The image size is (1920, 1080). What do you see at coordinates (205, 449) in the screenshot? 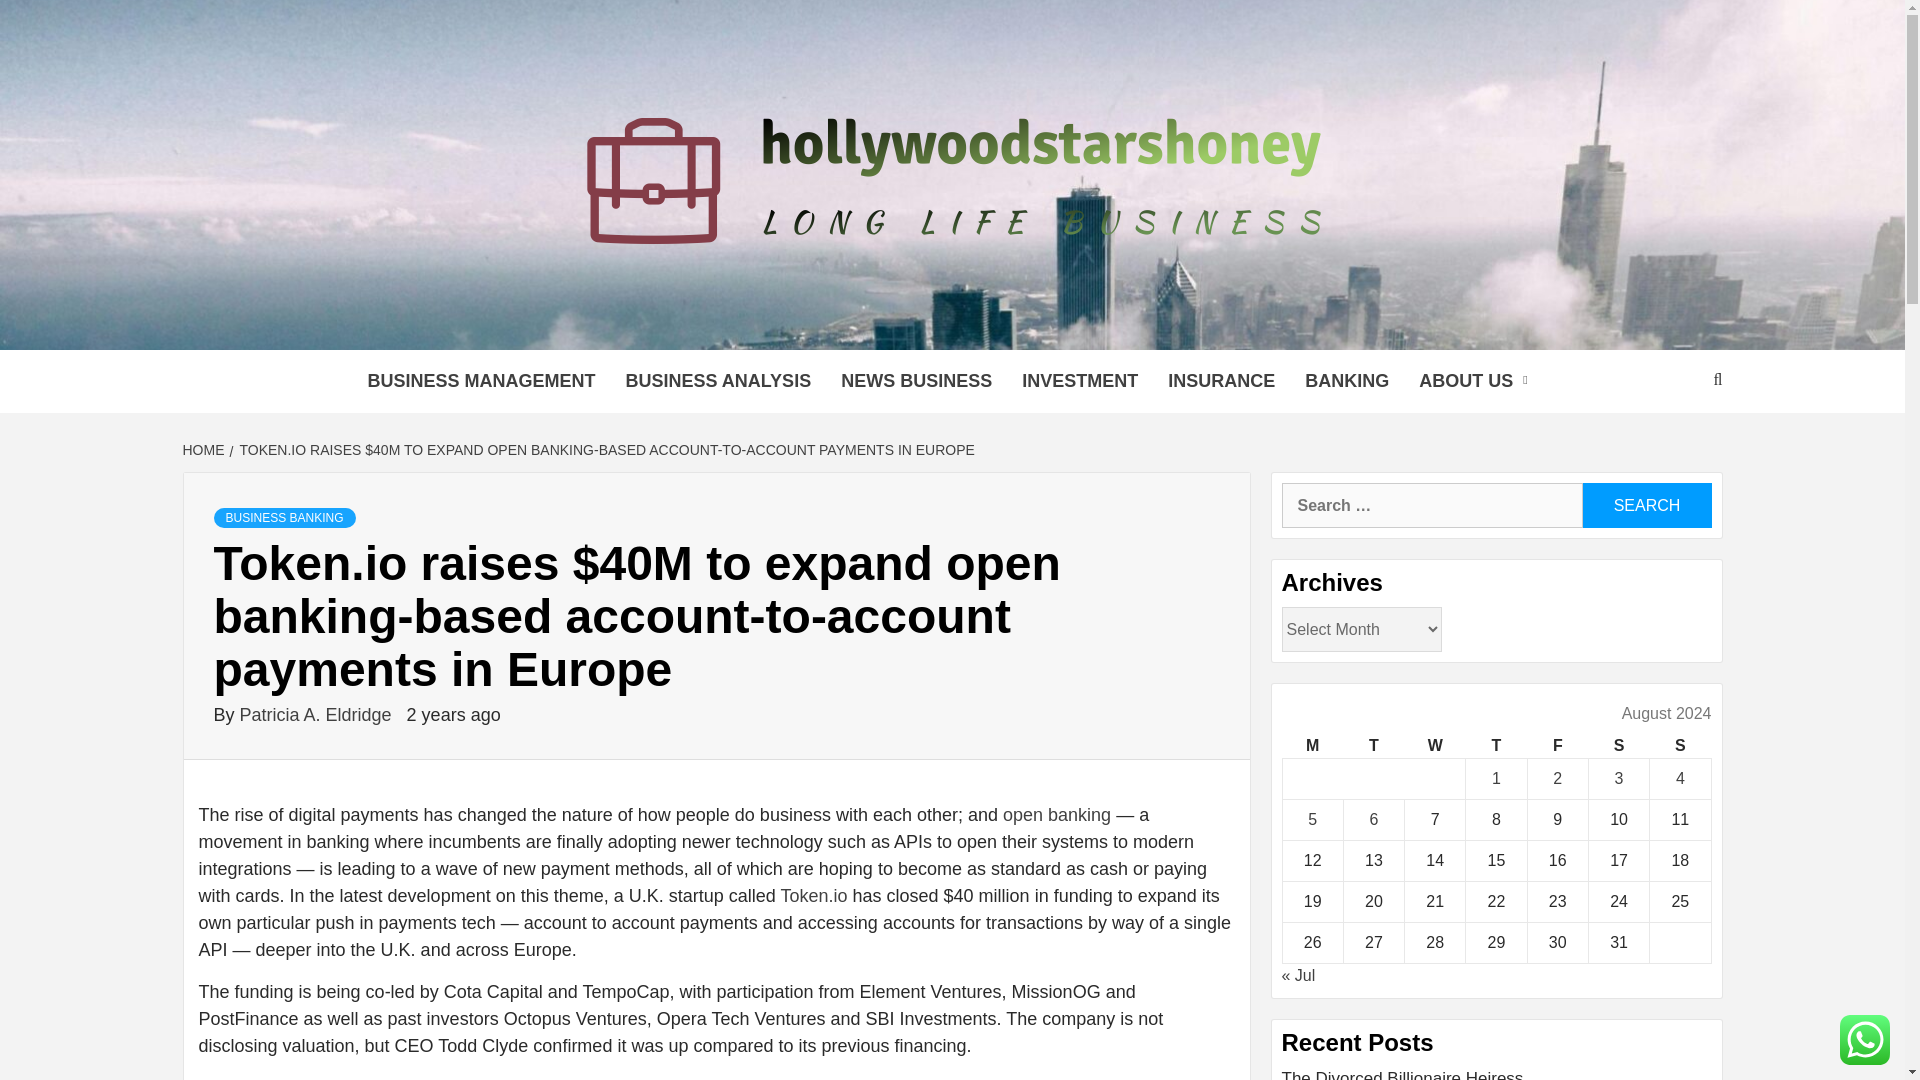
I see `HOME` at bounding box center [205, 449].